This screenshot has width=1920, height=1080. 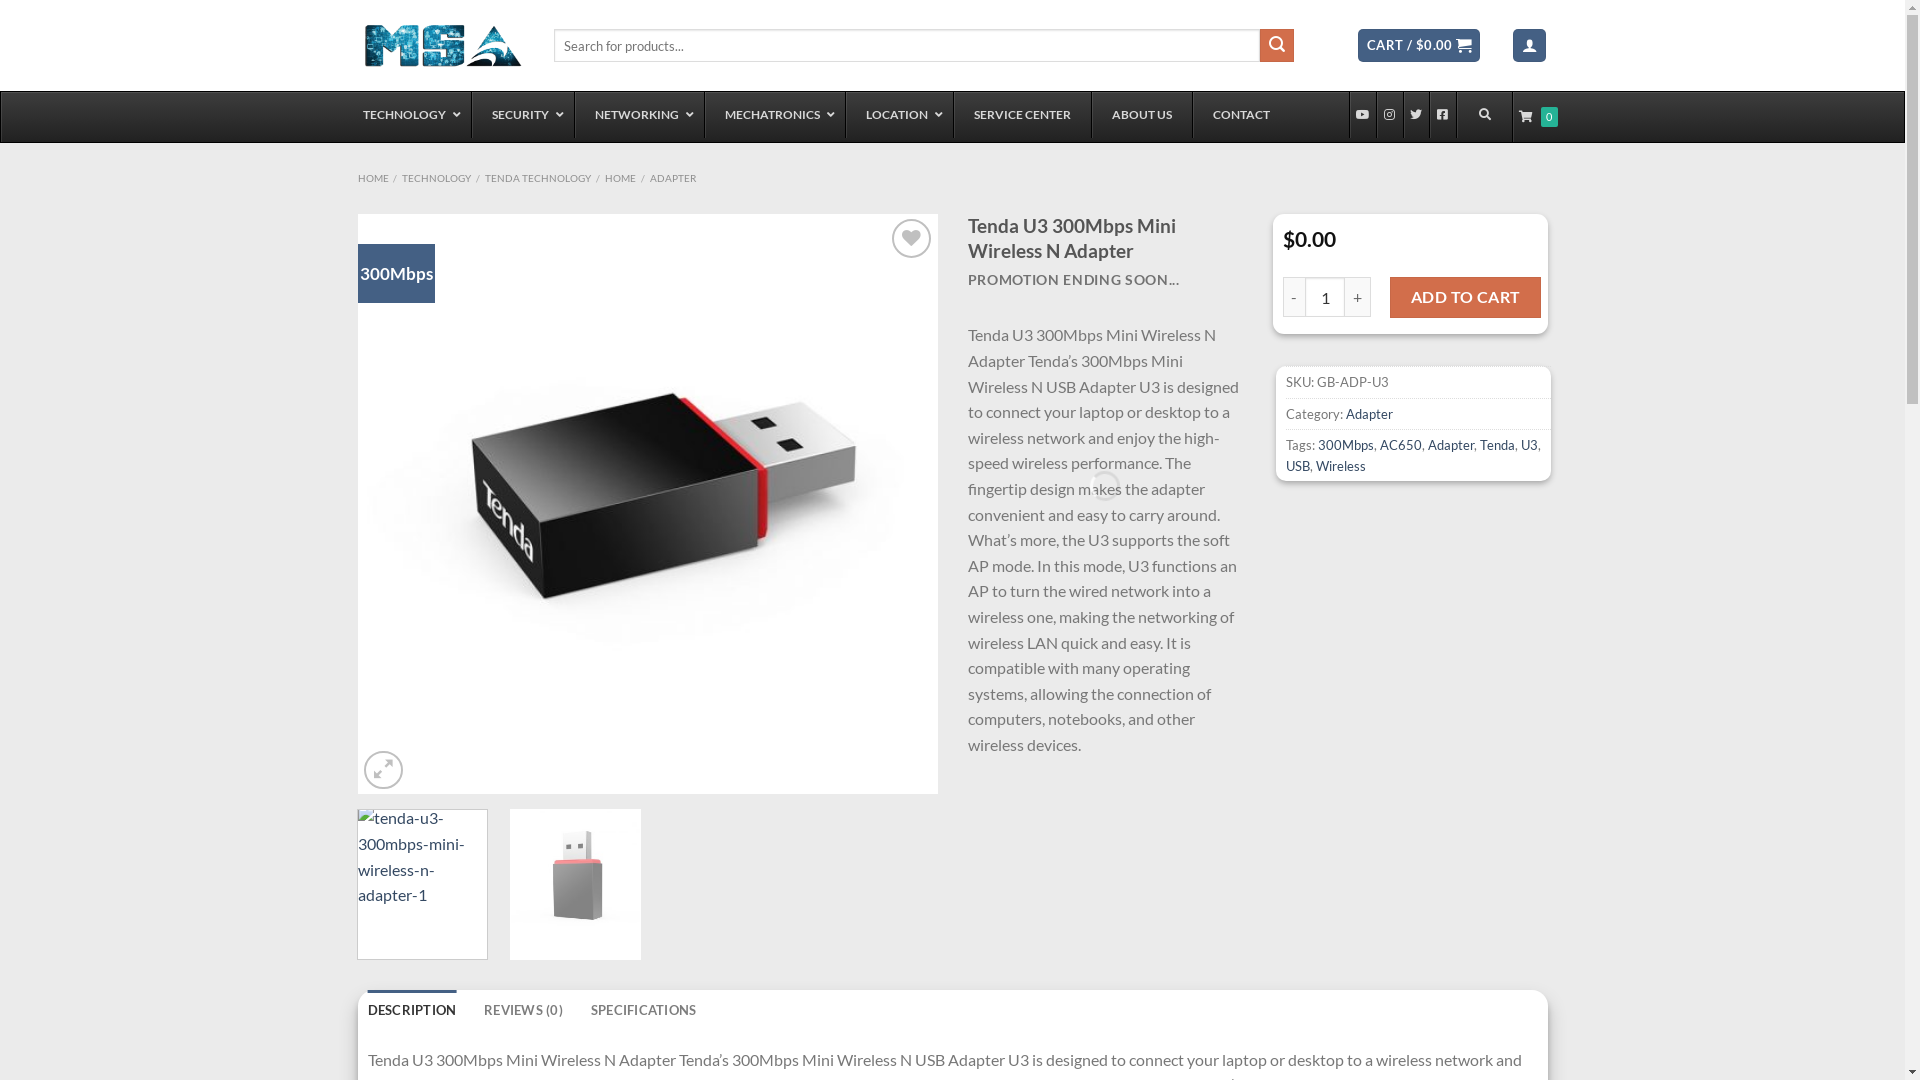 I want to click on Tenda, so click(x=1498, y=445).